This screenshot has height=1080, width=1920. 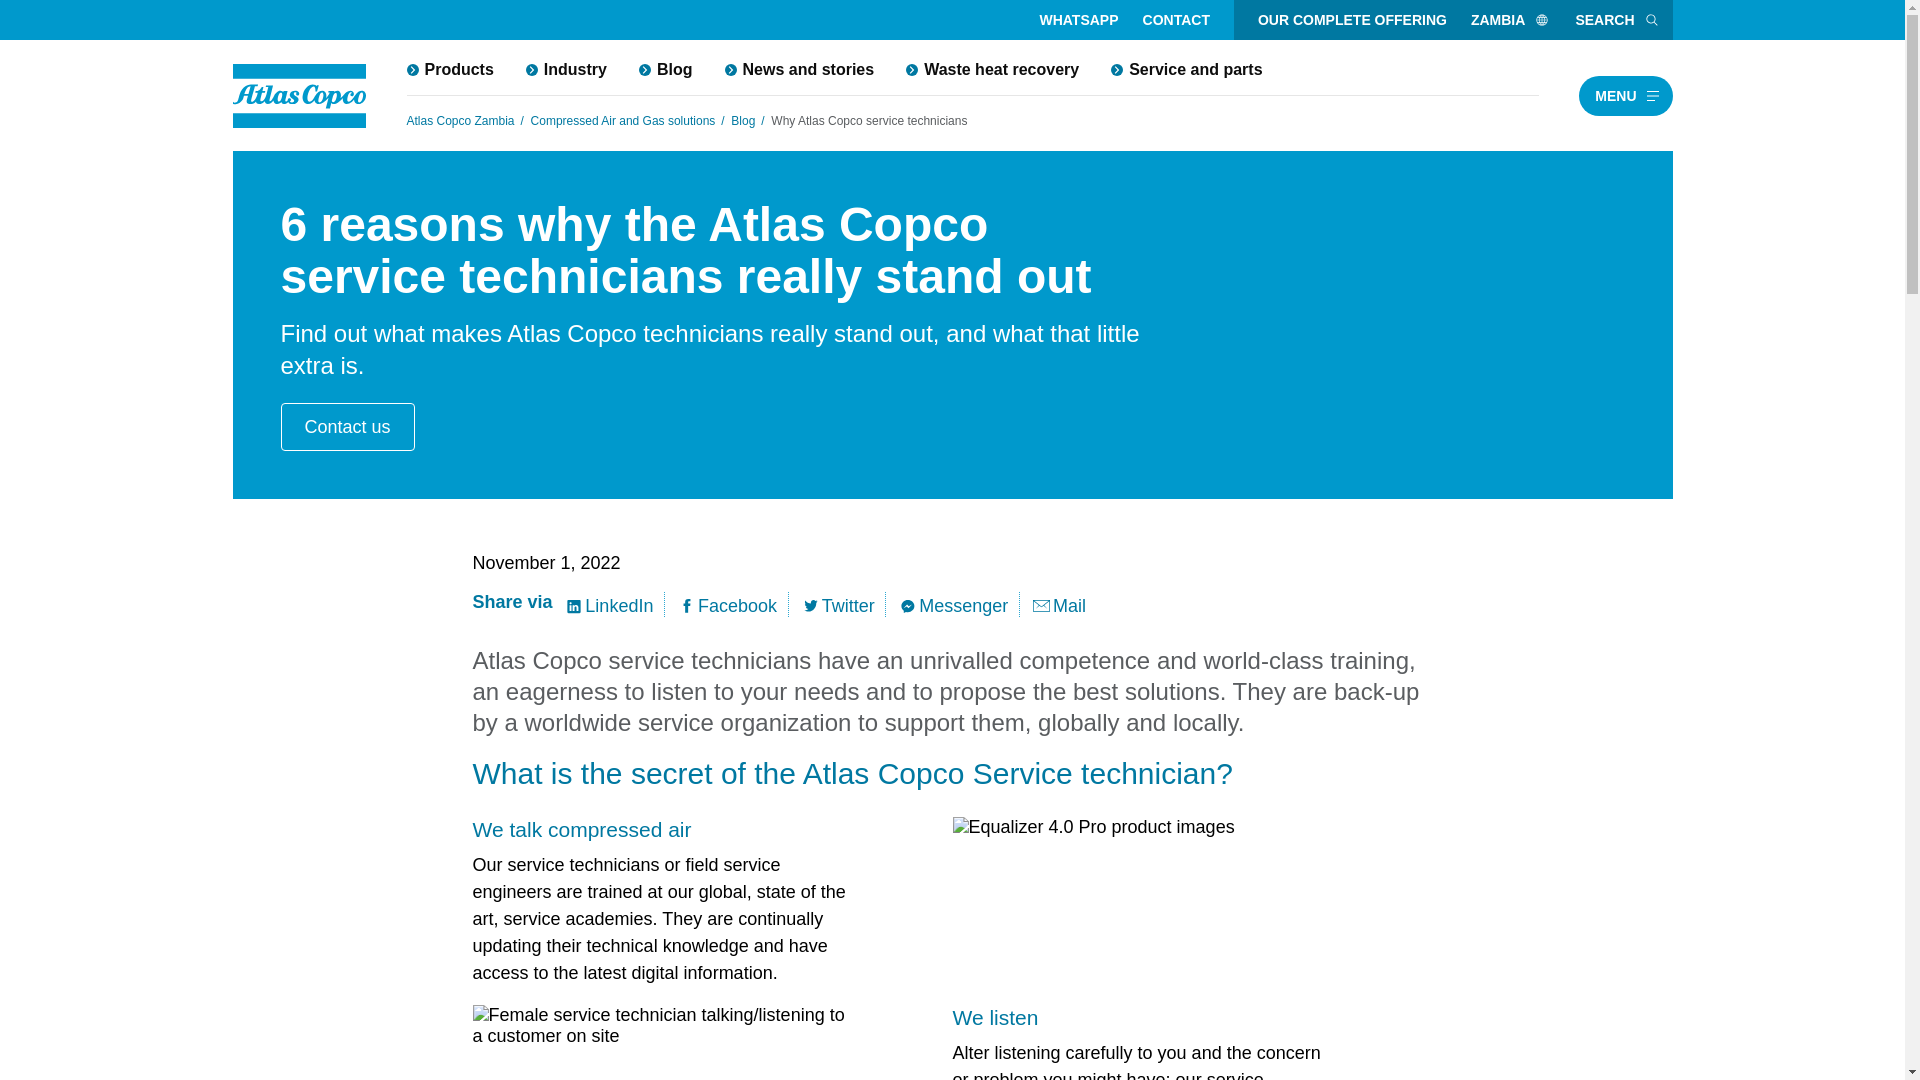 I want to click on OUR COMPLETE OFFERING, so click(x=1352, y=20).